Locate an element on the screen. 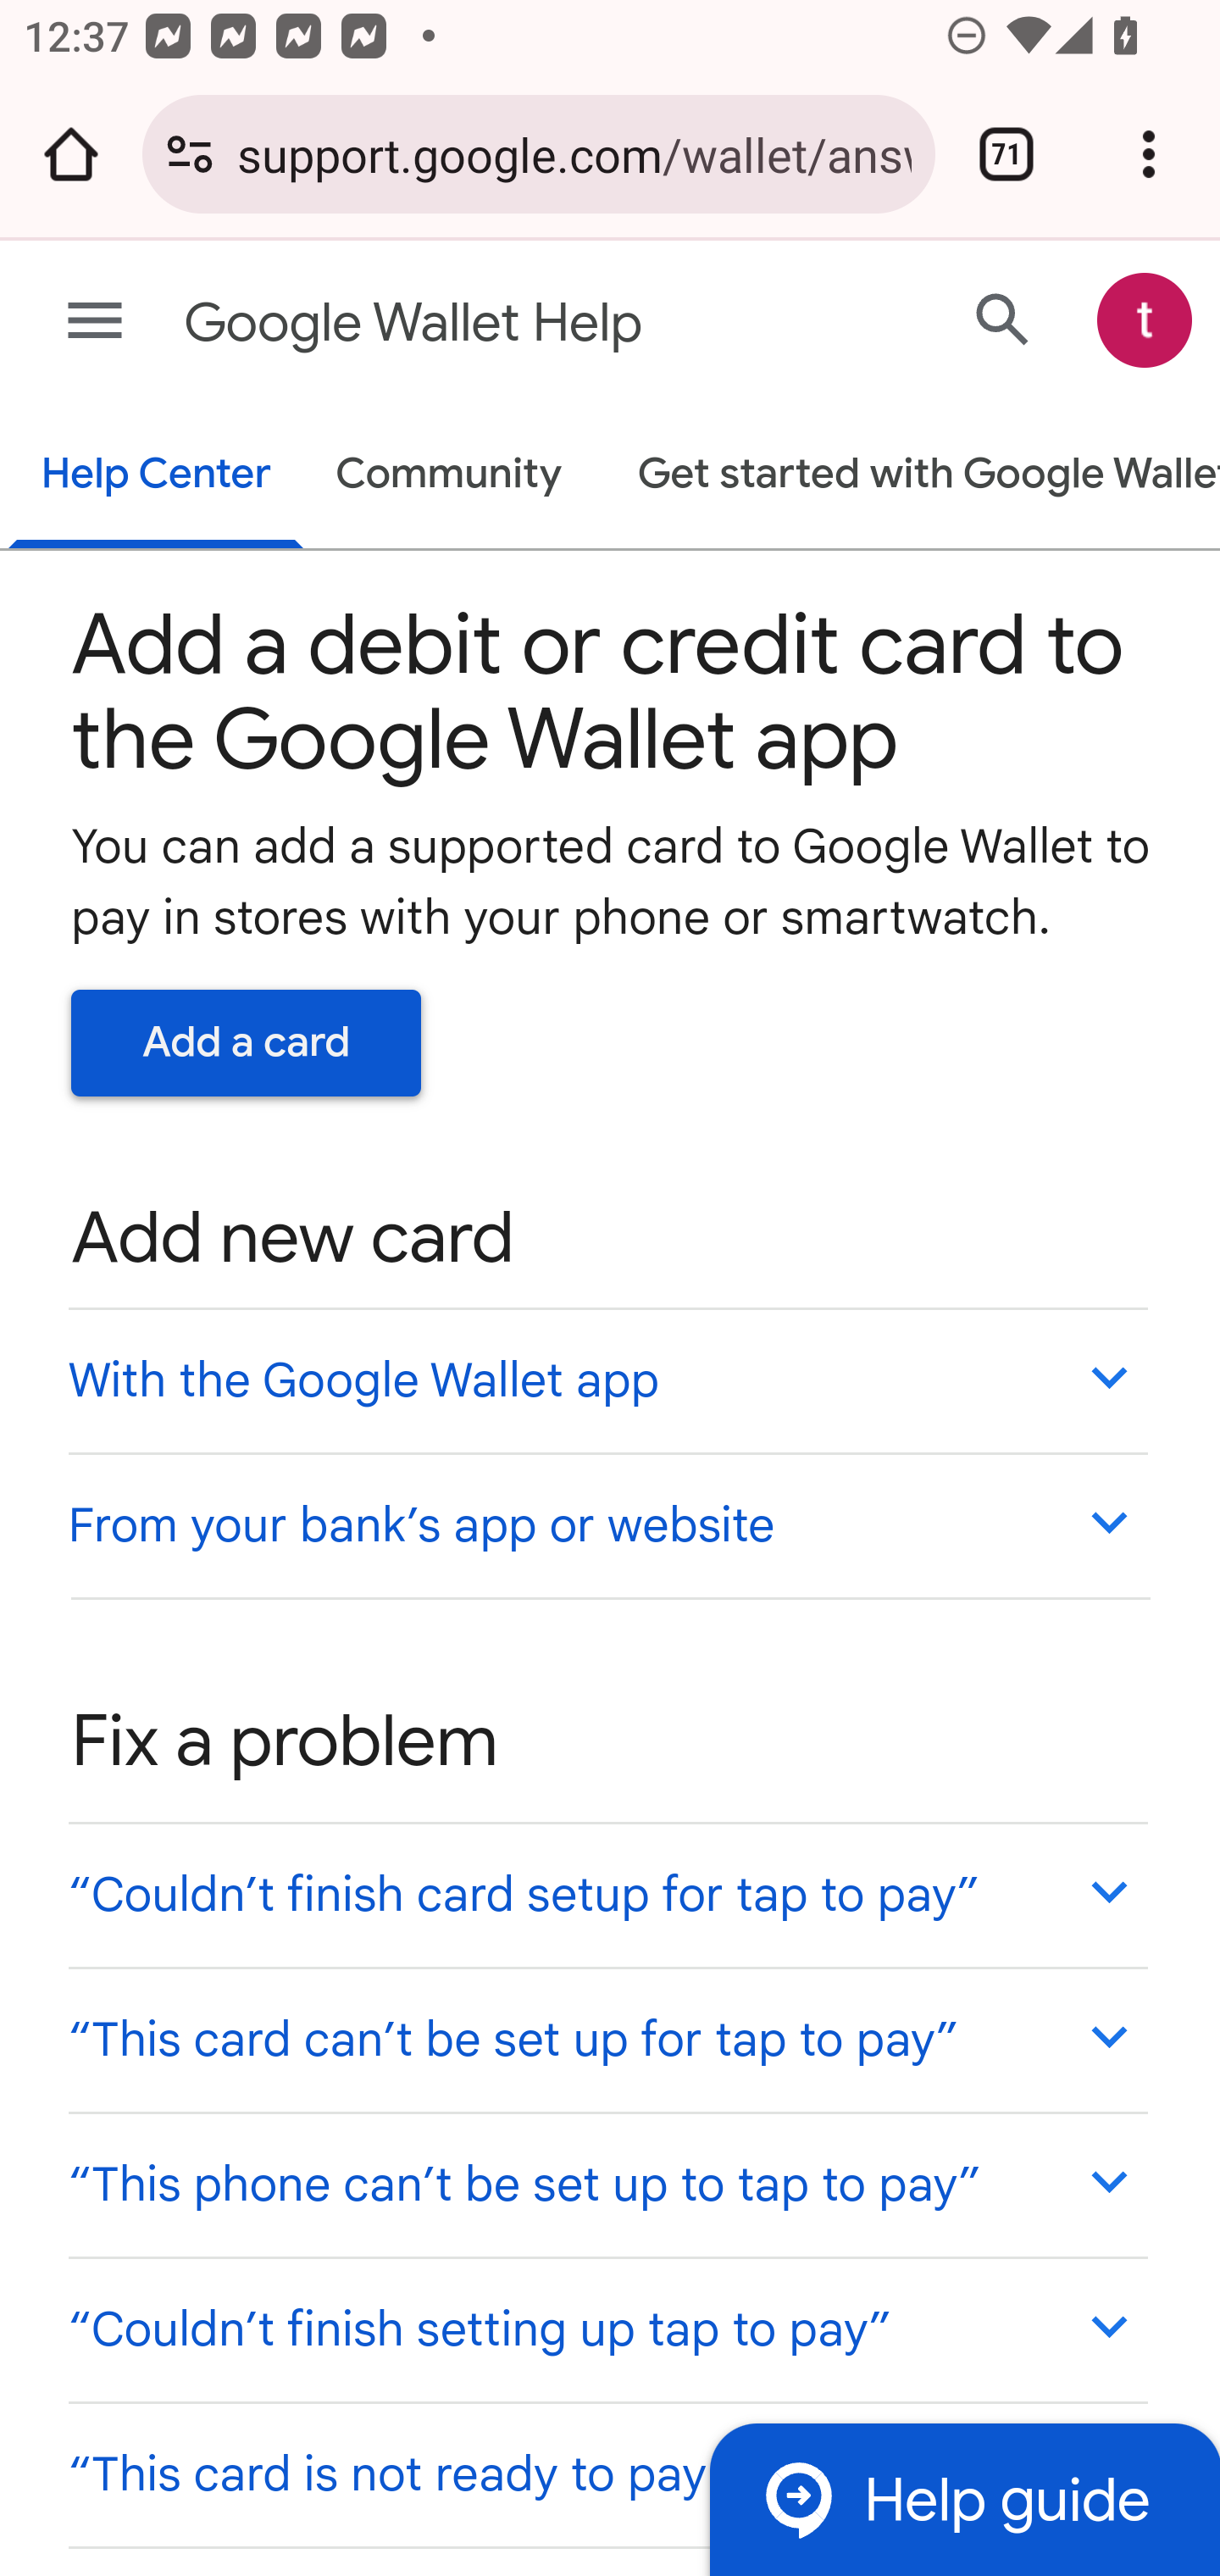  Add a card is located at coordinates (247, 1042).